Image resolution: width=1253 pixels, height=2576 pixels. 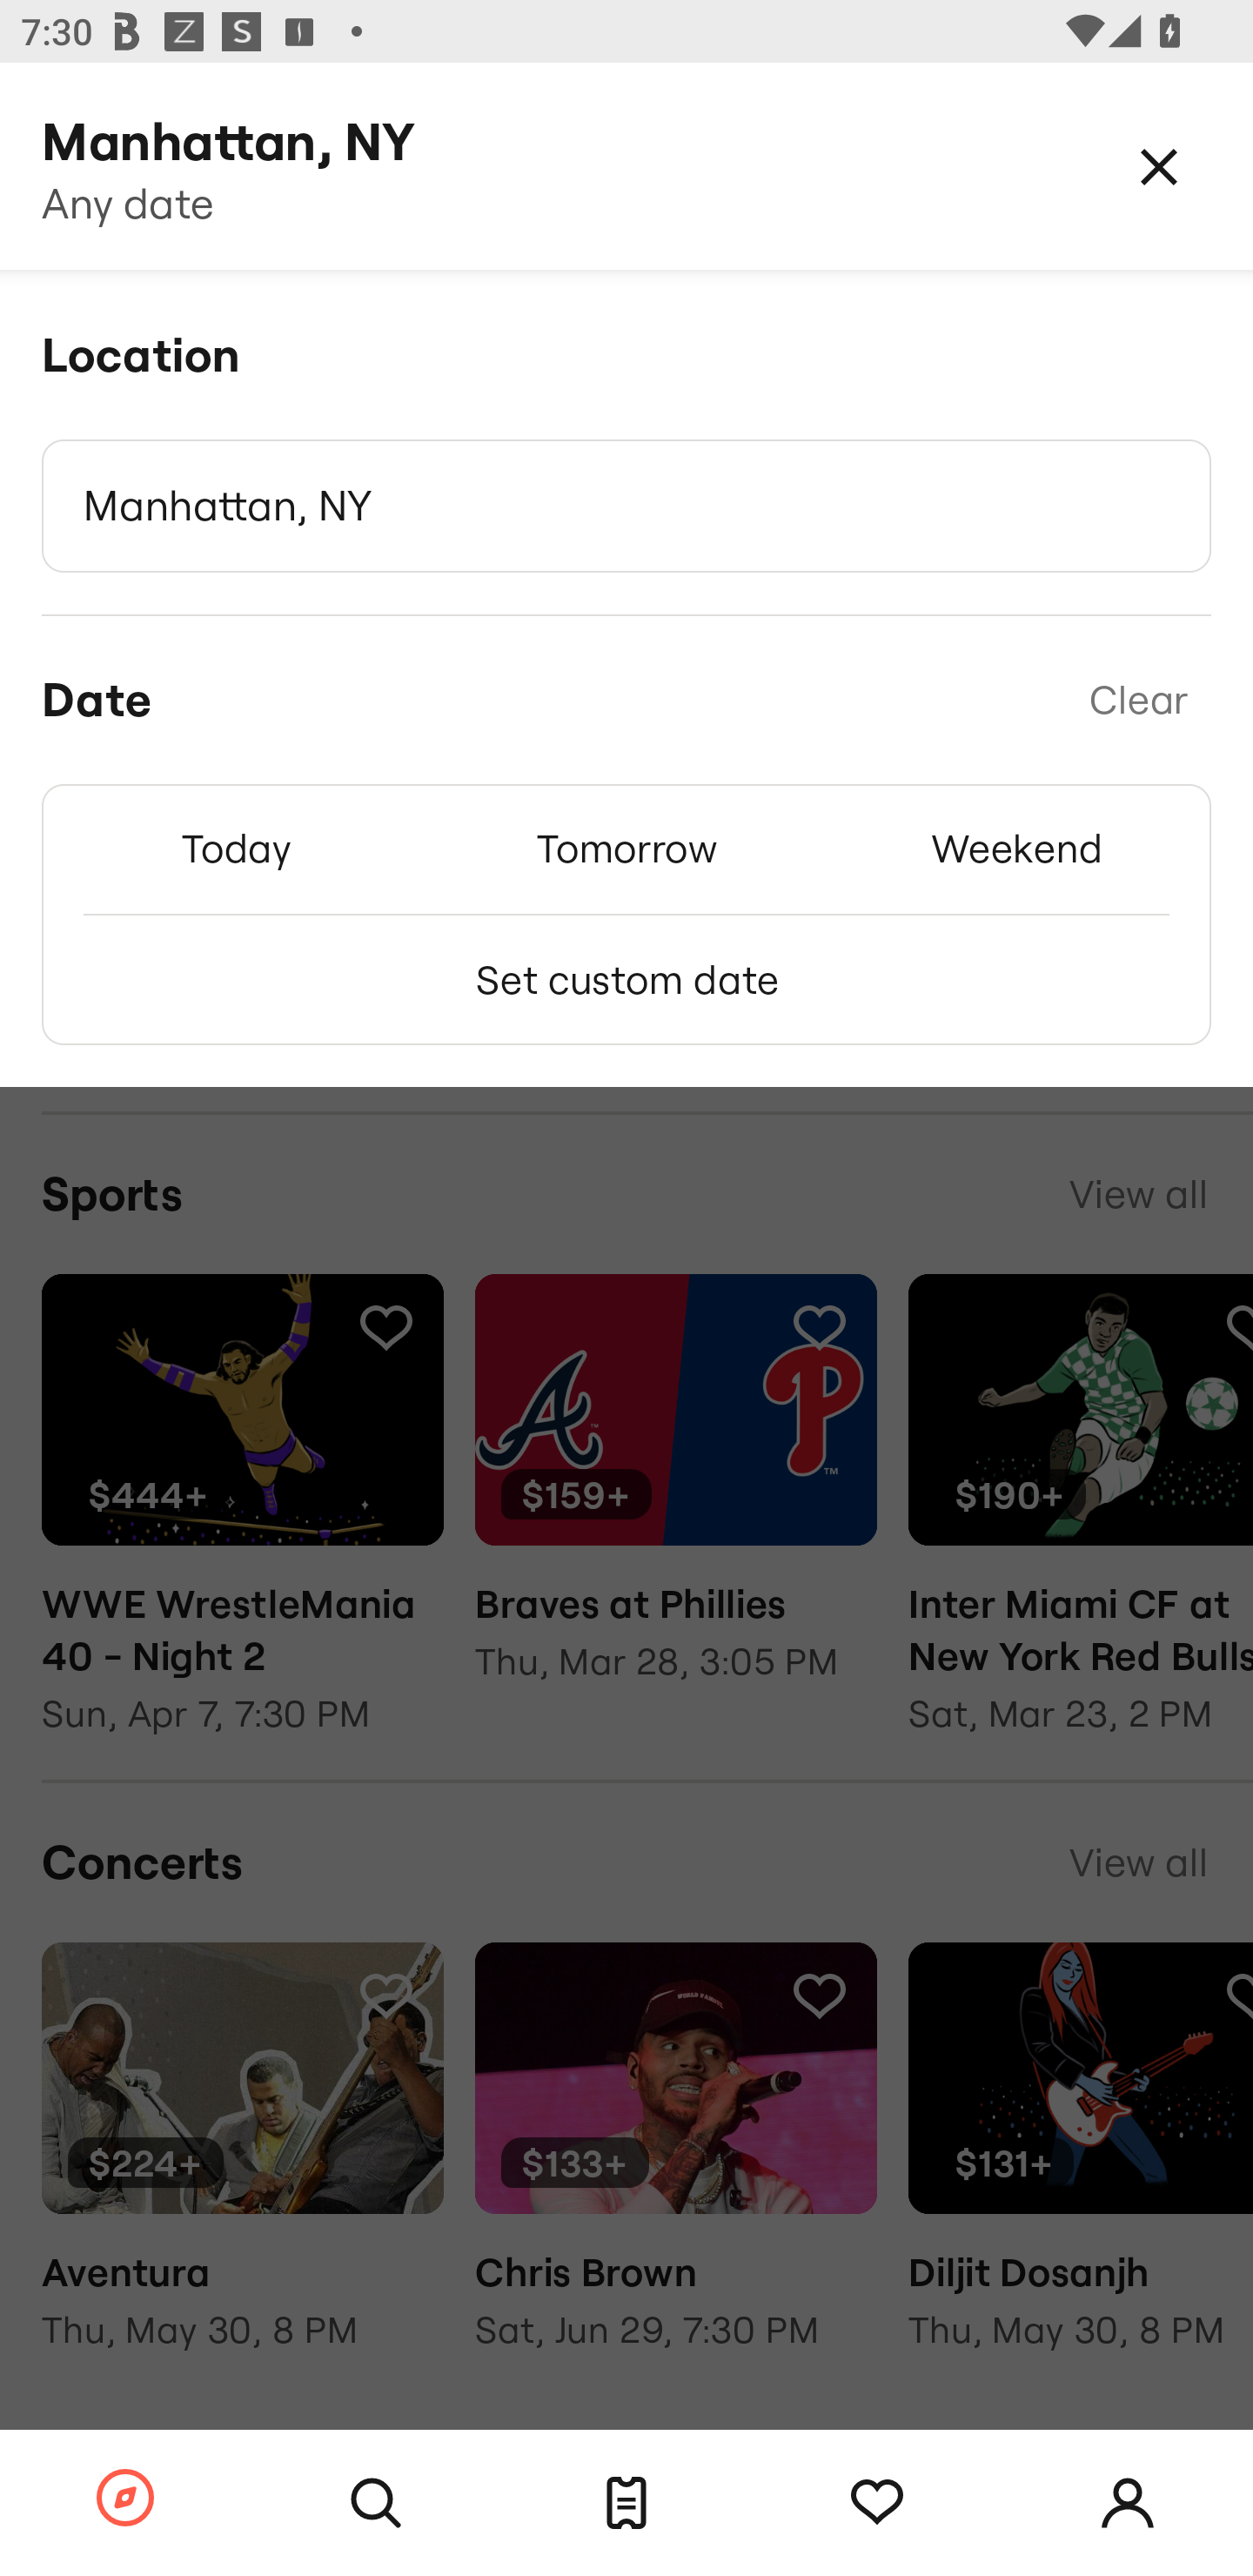 What do you see at coordinates (877, 2503) in the screenshot?
I see `Tracking` at bounding box center [877, 2503].